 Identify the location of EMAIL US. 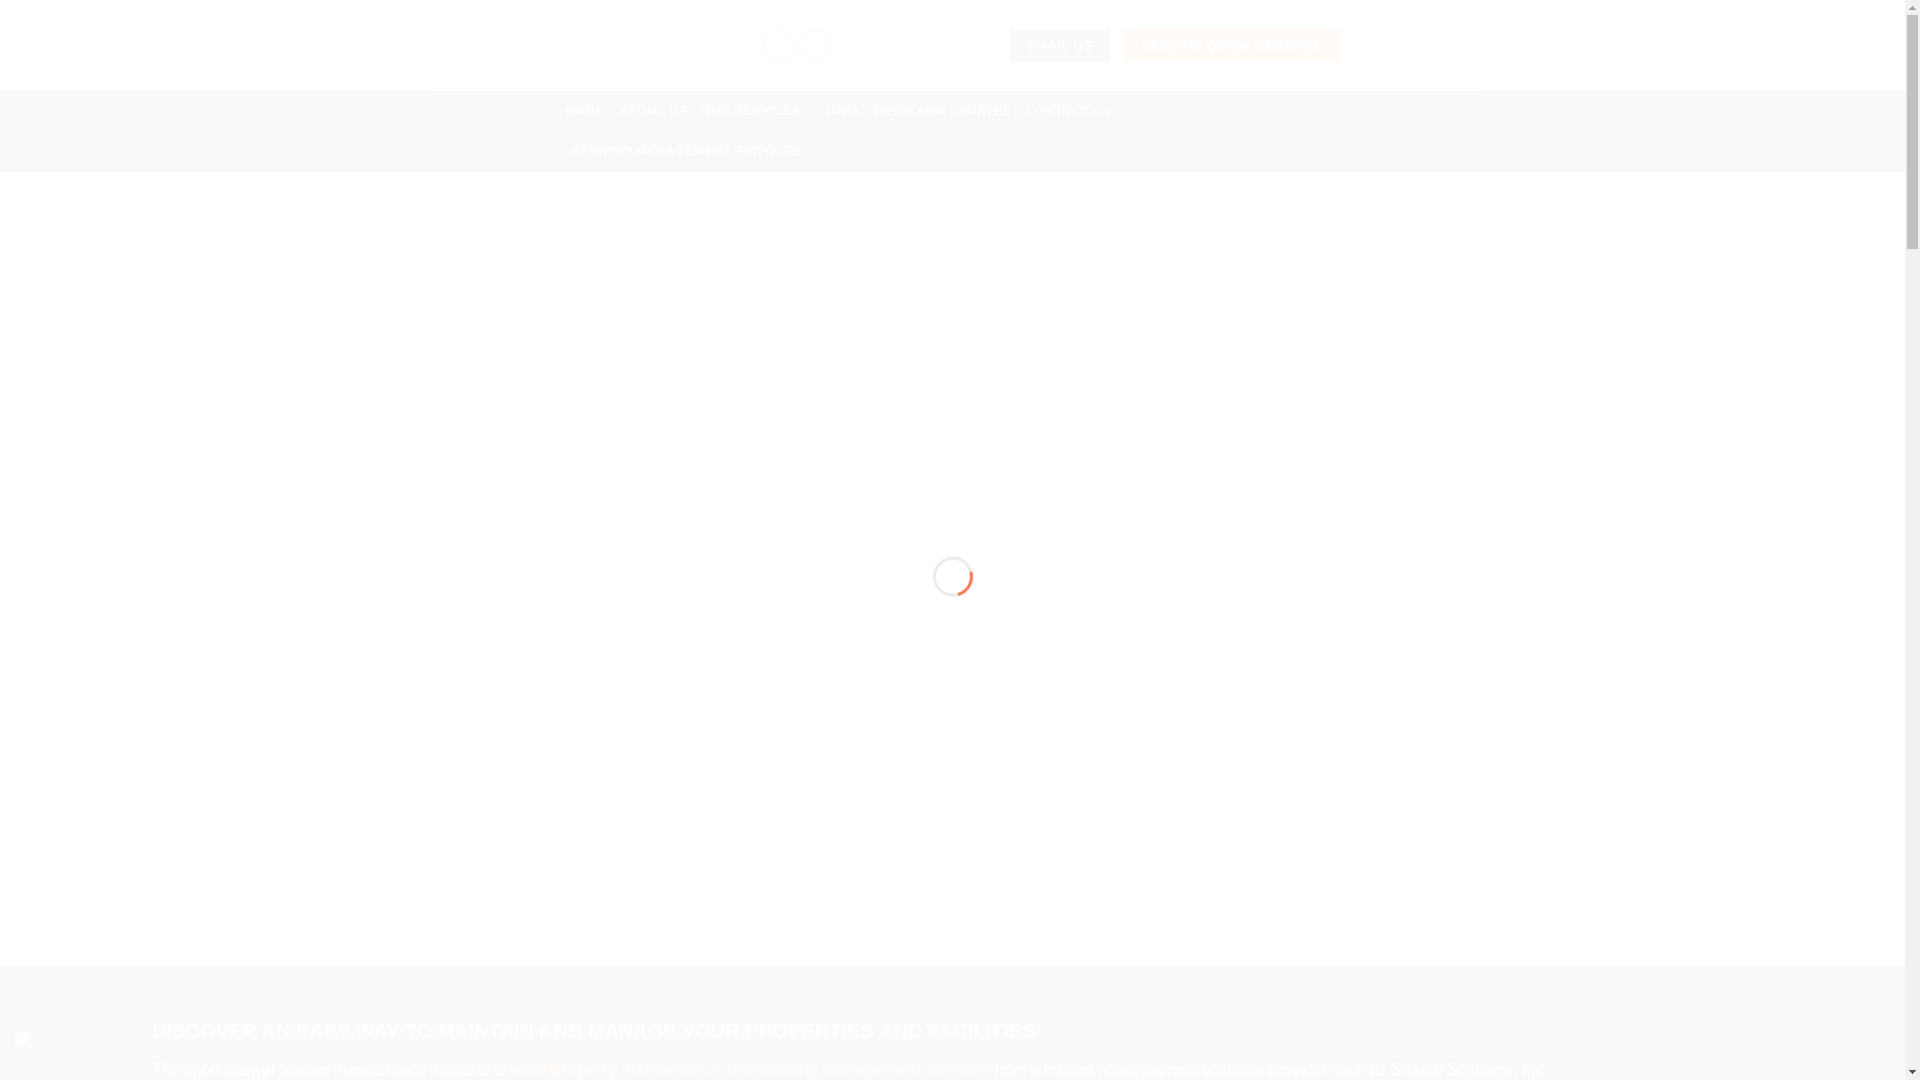
(1059, 46).